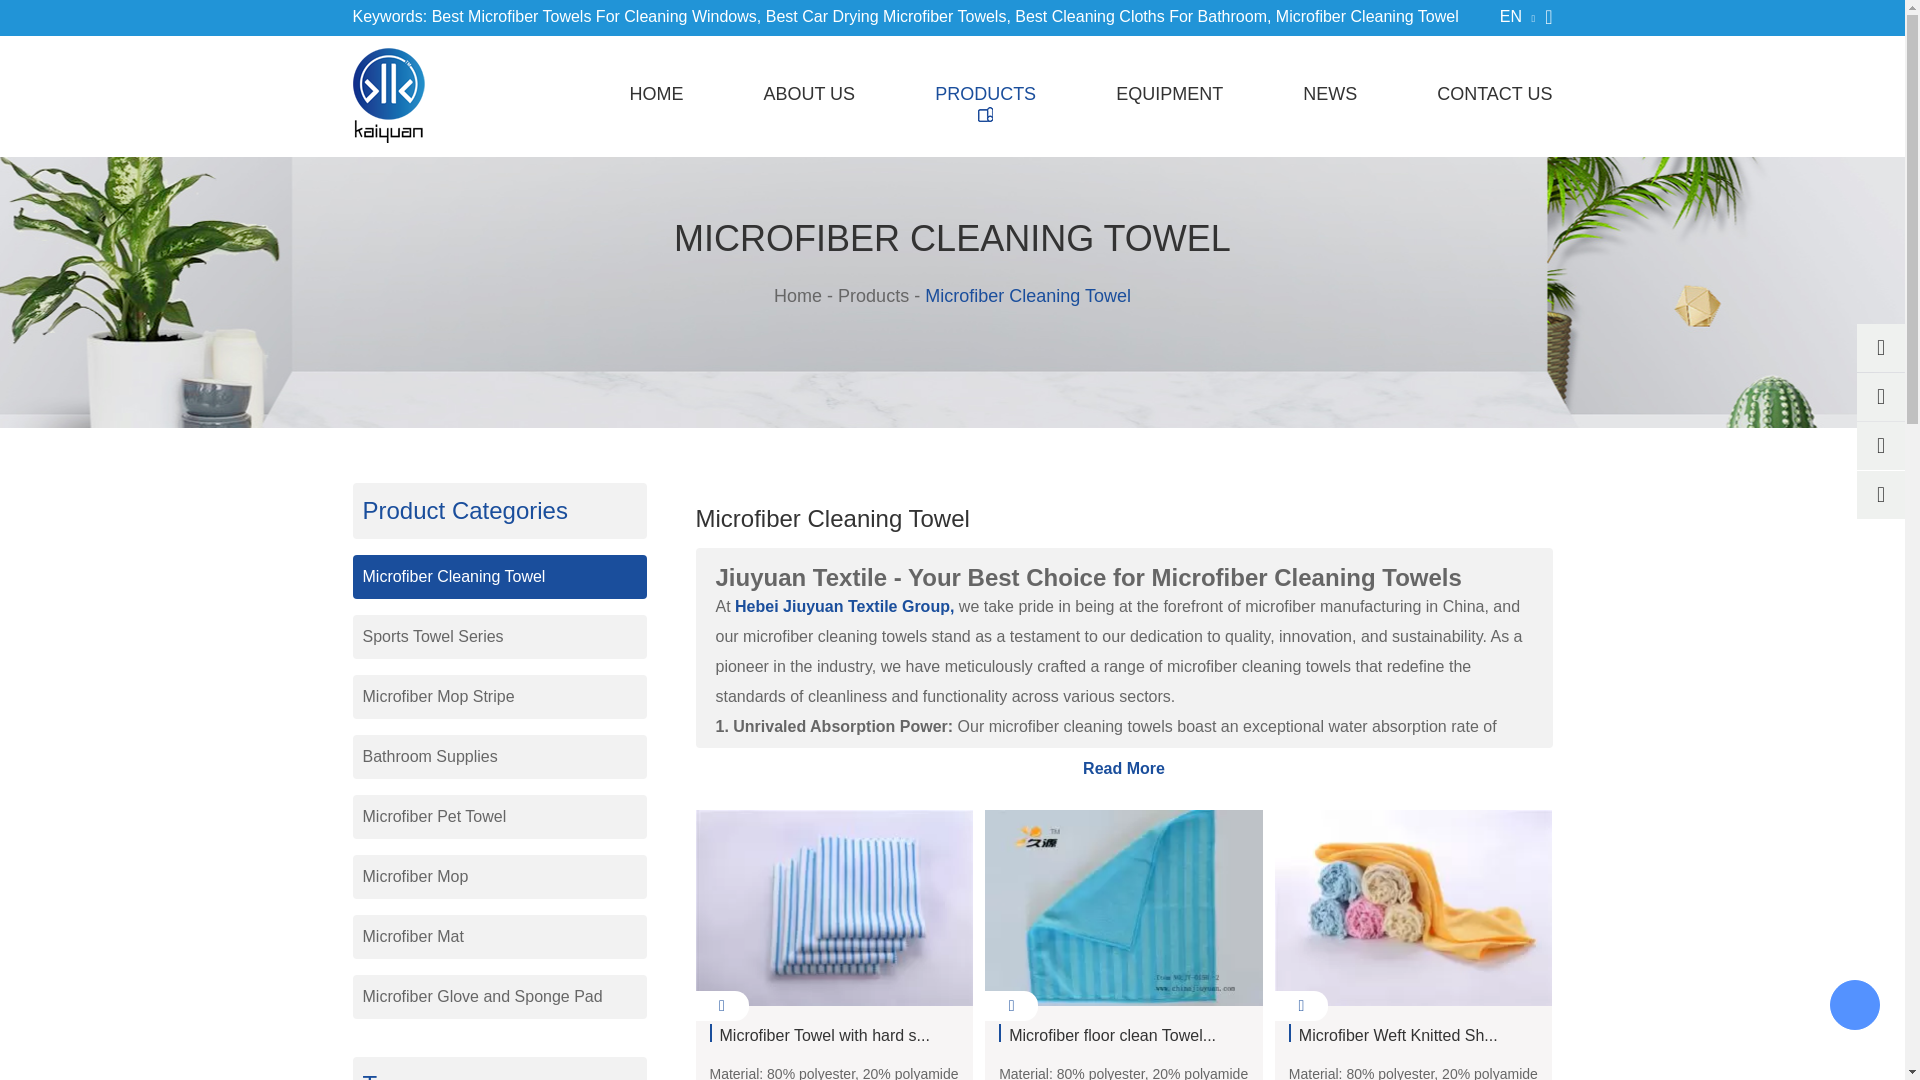 The height and width of the screenshot is (1080, 1920). I want to click on Best Cleaning Cloths For Bathroom, so click(1143, 16).